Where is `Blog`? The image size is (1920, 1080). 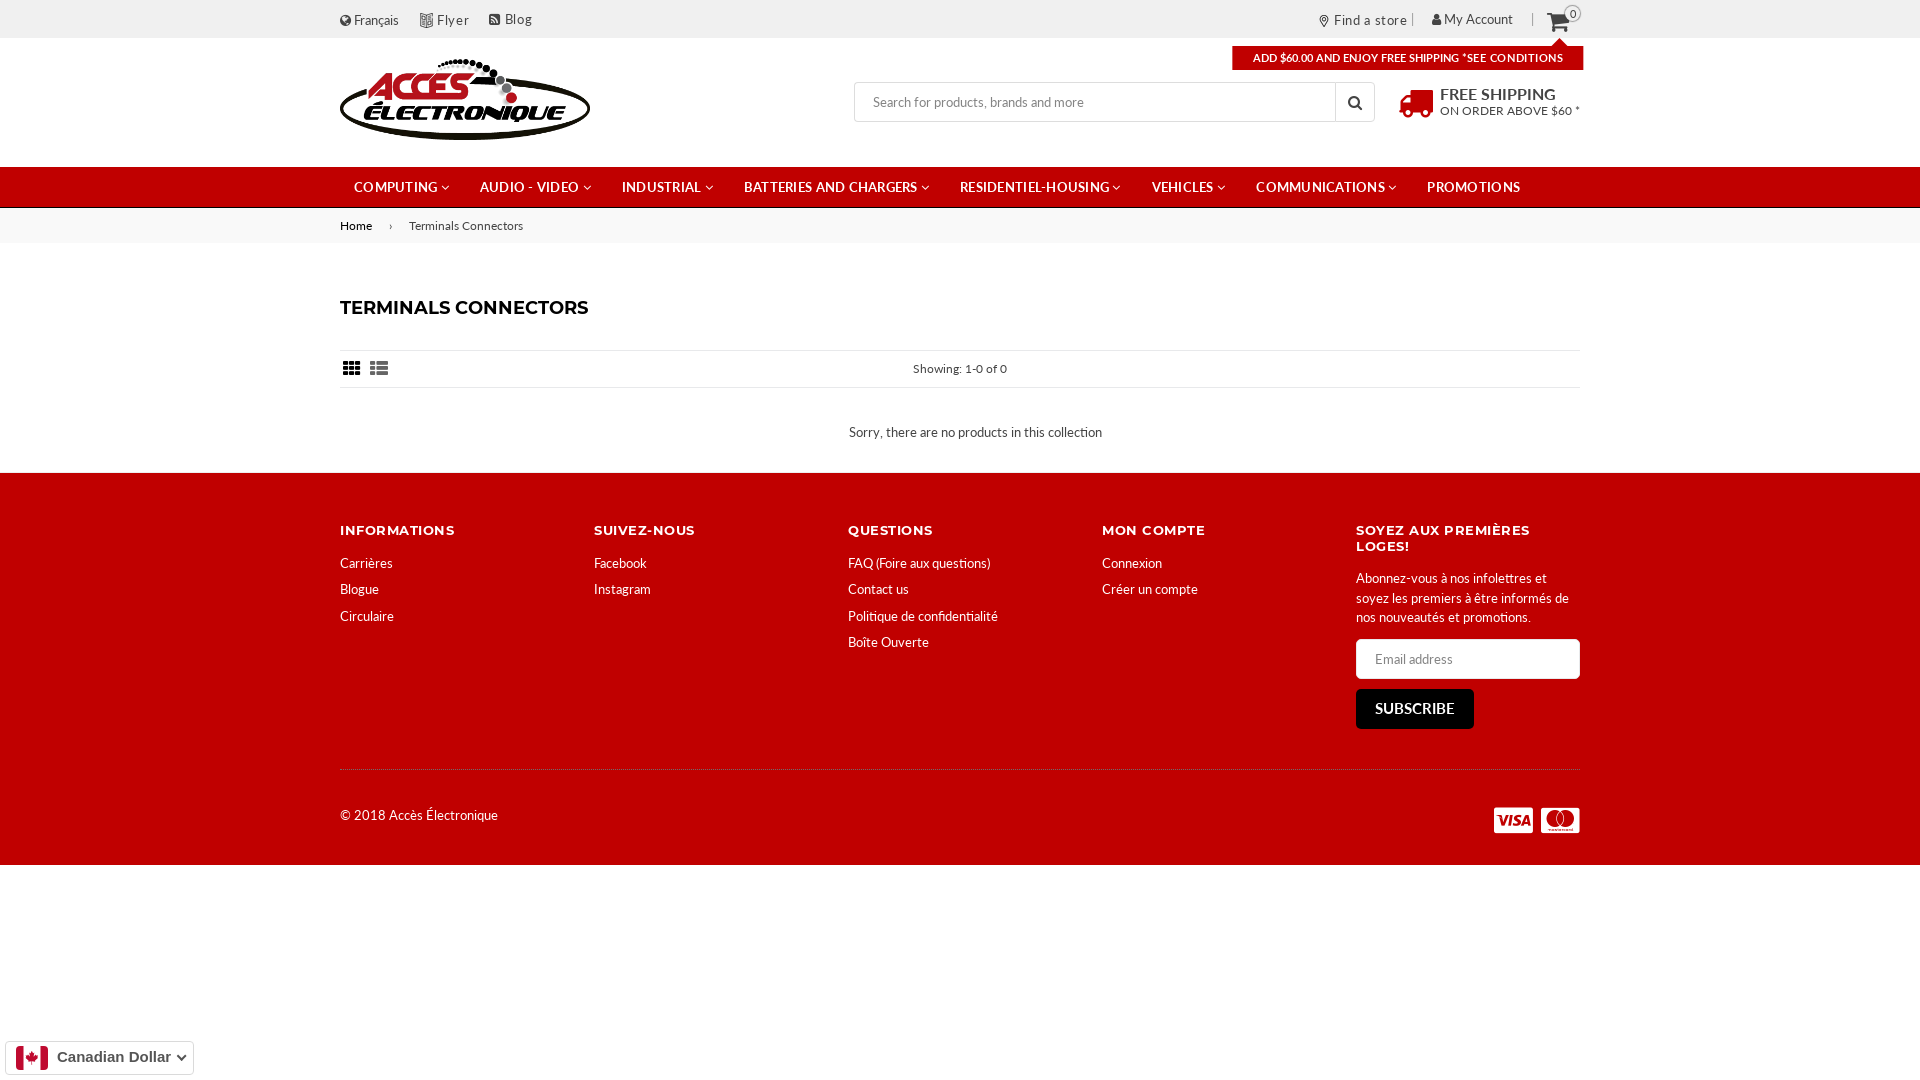 Blog is located at coordinates (510, 19).